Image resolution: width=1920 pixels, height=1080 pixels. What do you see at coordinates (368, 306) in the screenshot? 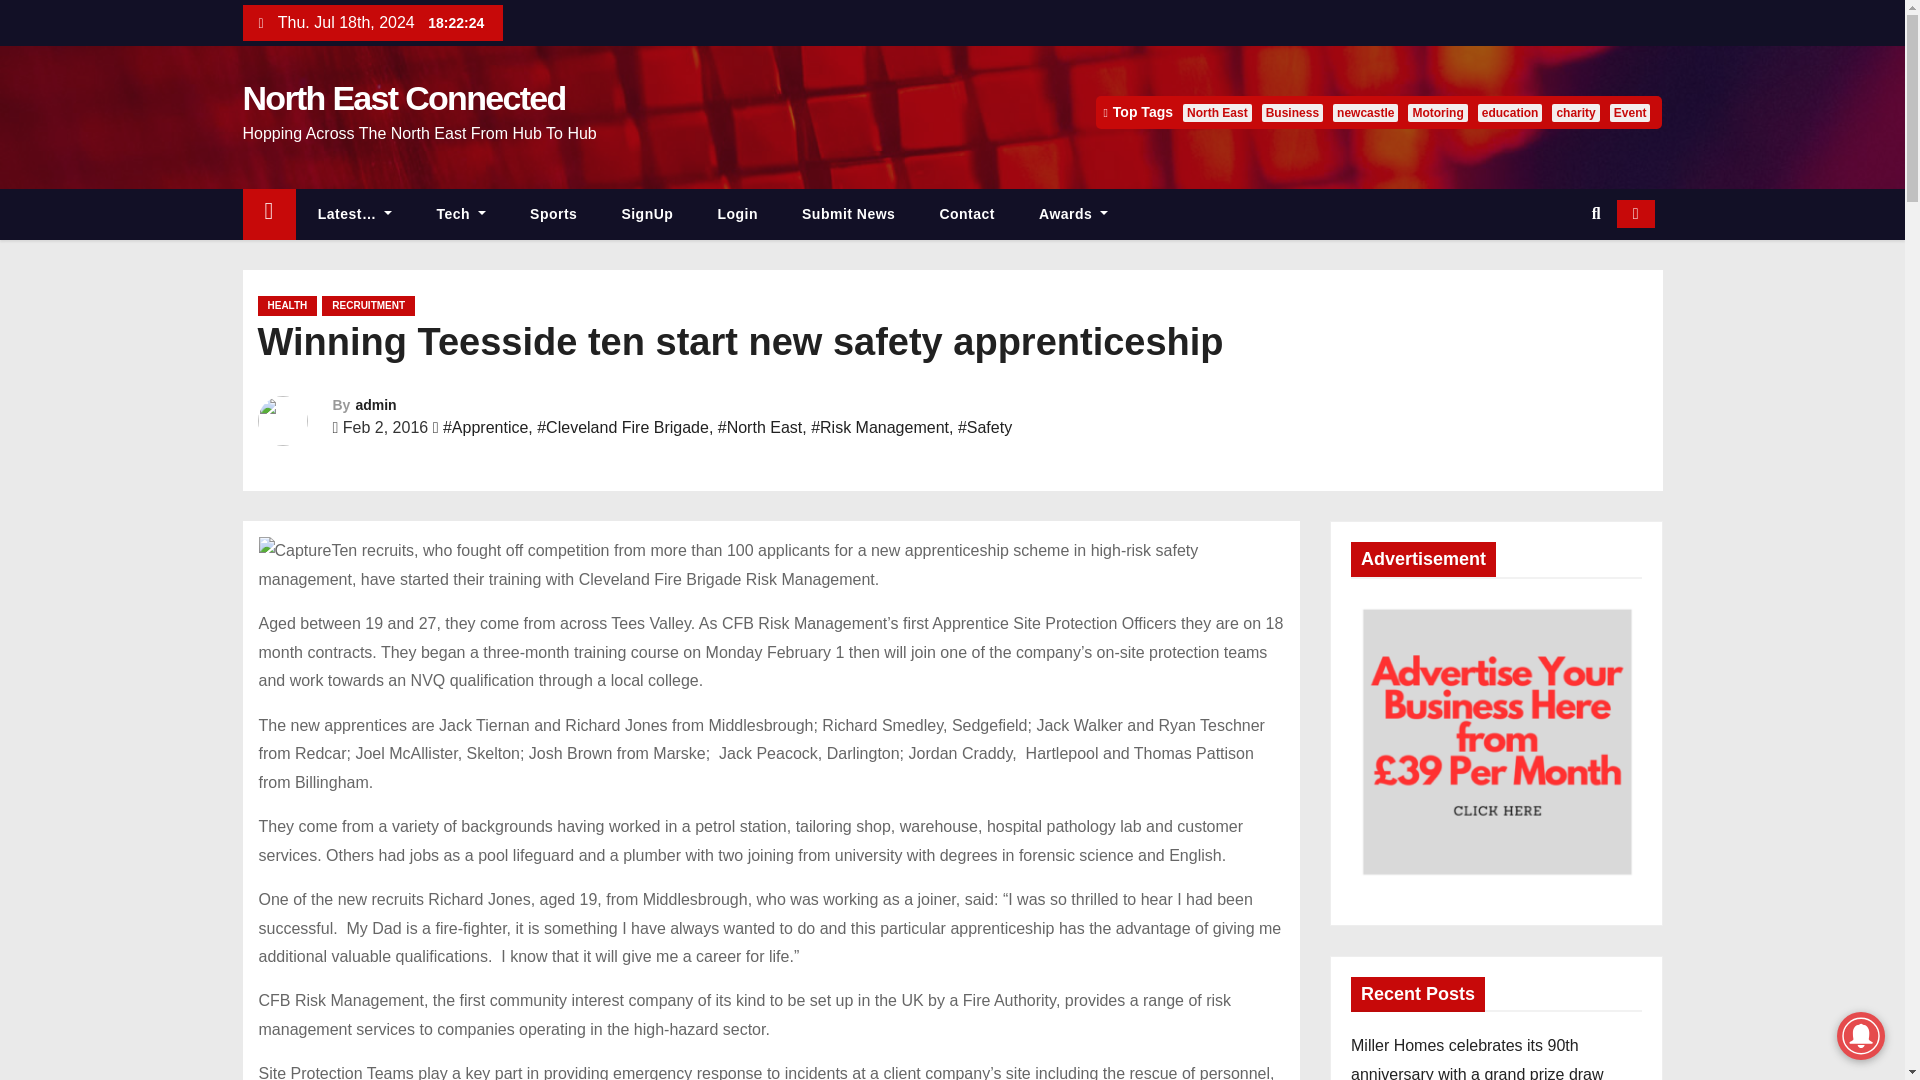
I see `RECRUITMENT` at bounding box center [368, 306].